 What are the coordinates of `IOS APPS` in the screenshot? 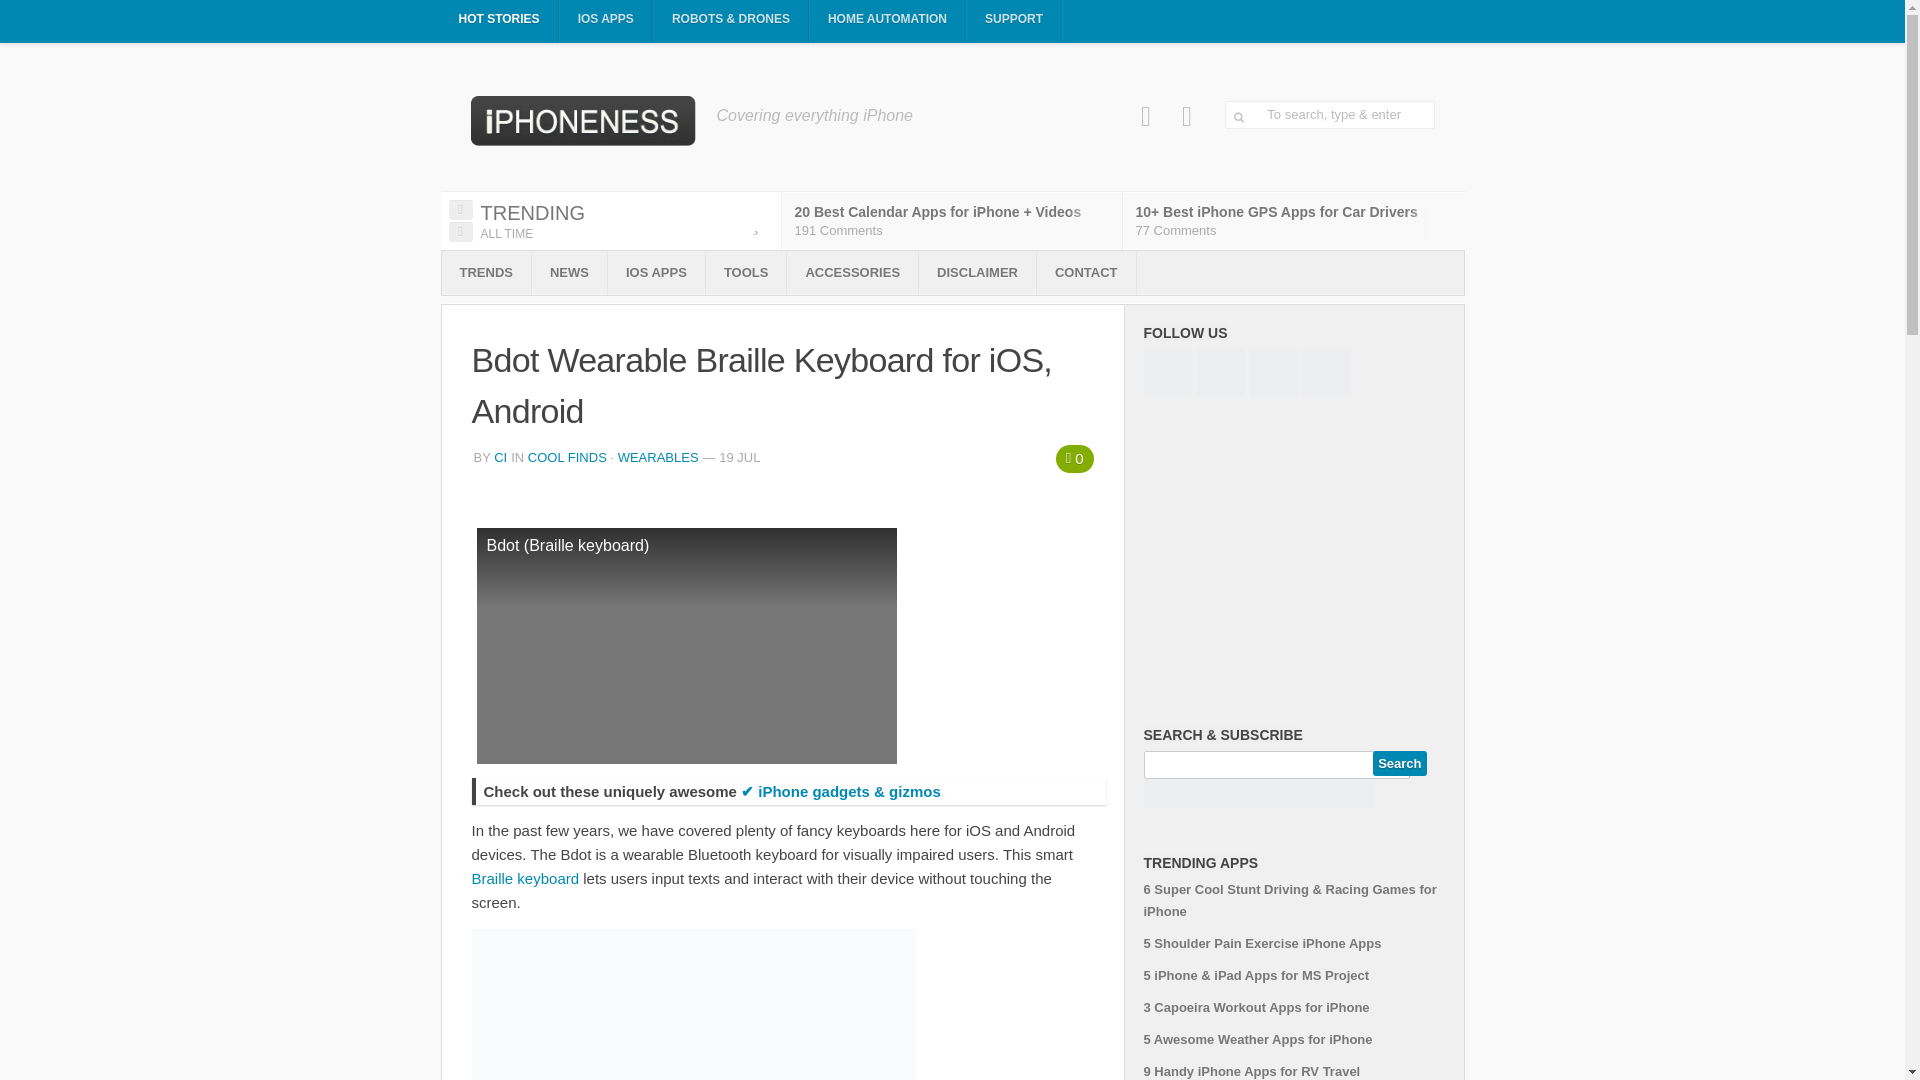 It's located at (606, 22).